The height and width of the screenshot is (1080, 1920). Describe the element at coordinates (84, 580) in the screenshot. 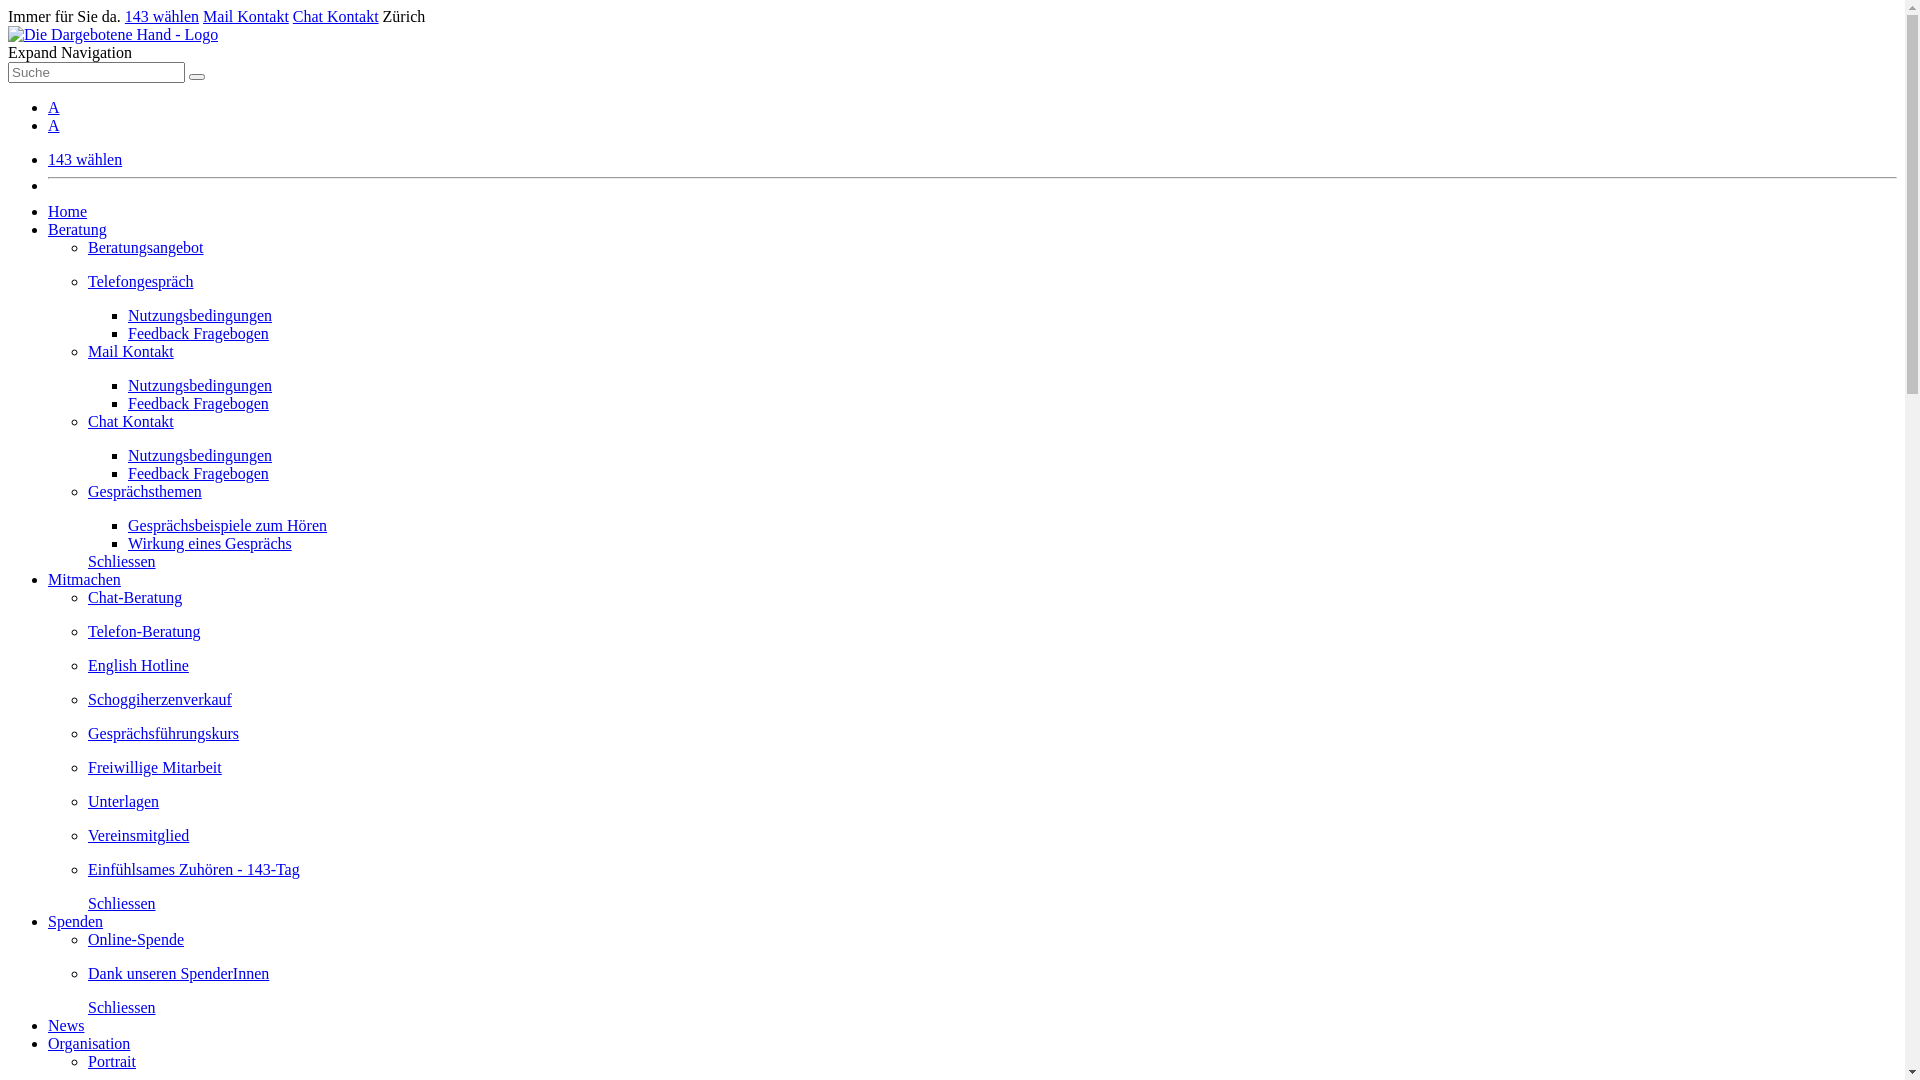

I see `Mitmachen` at that location.